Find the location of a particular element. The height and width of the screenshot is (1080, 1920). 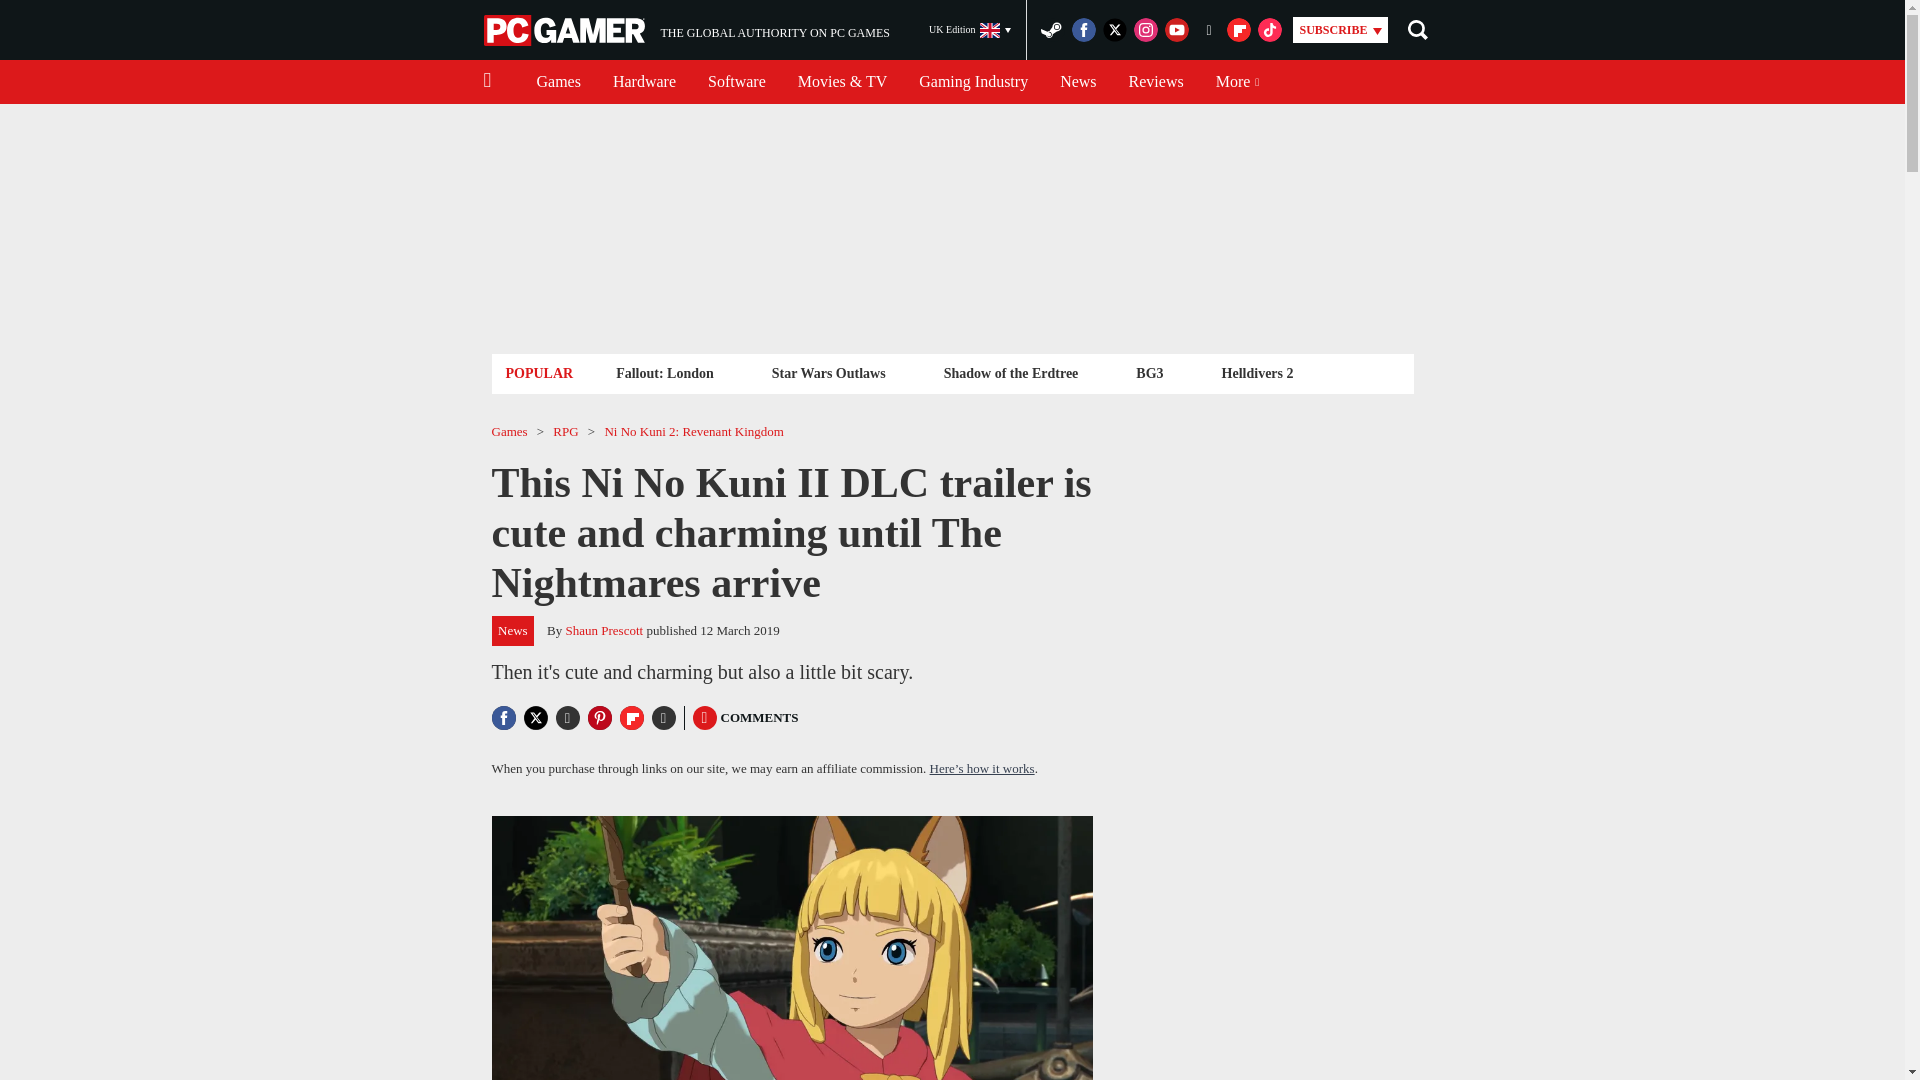

Gaming Industry is located at coordinates (973, 82).